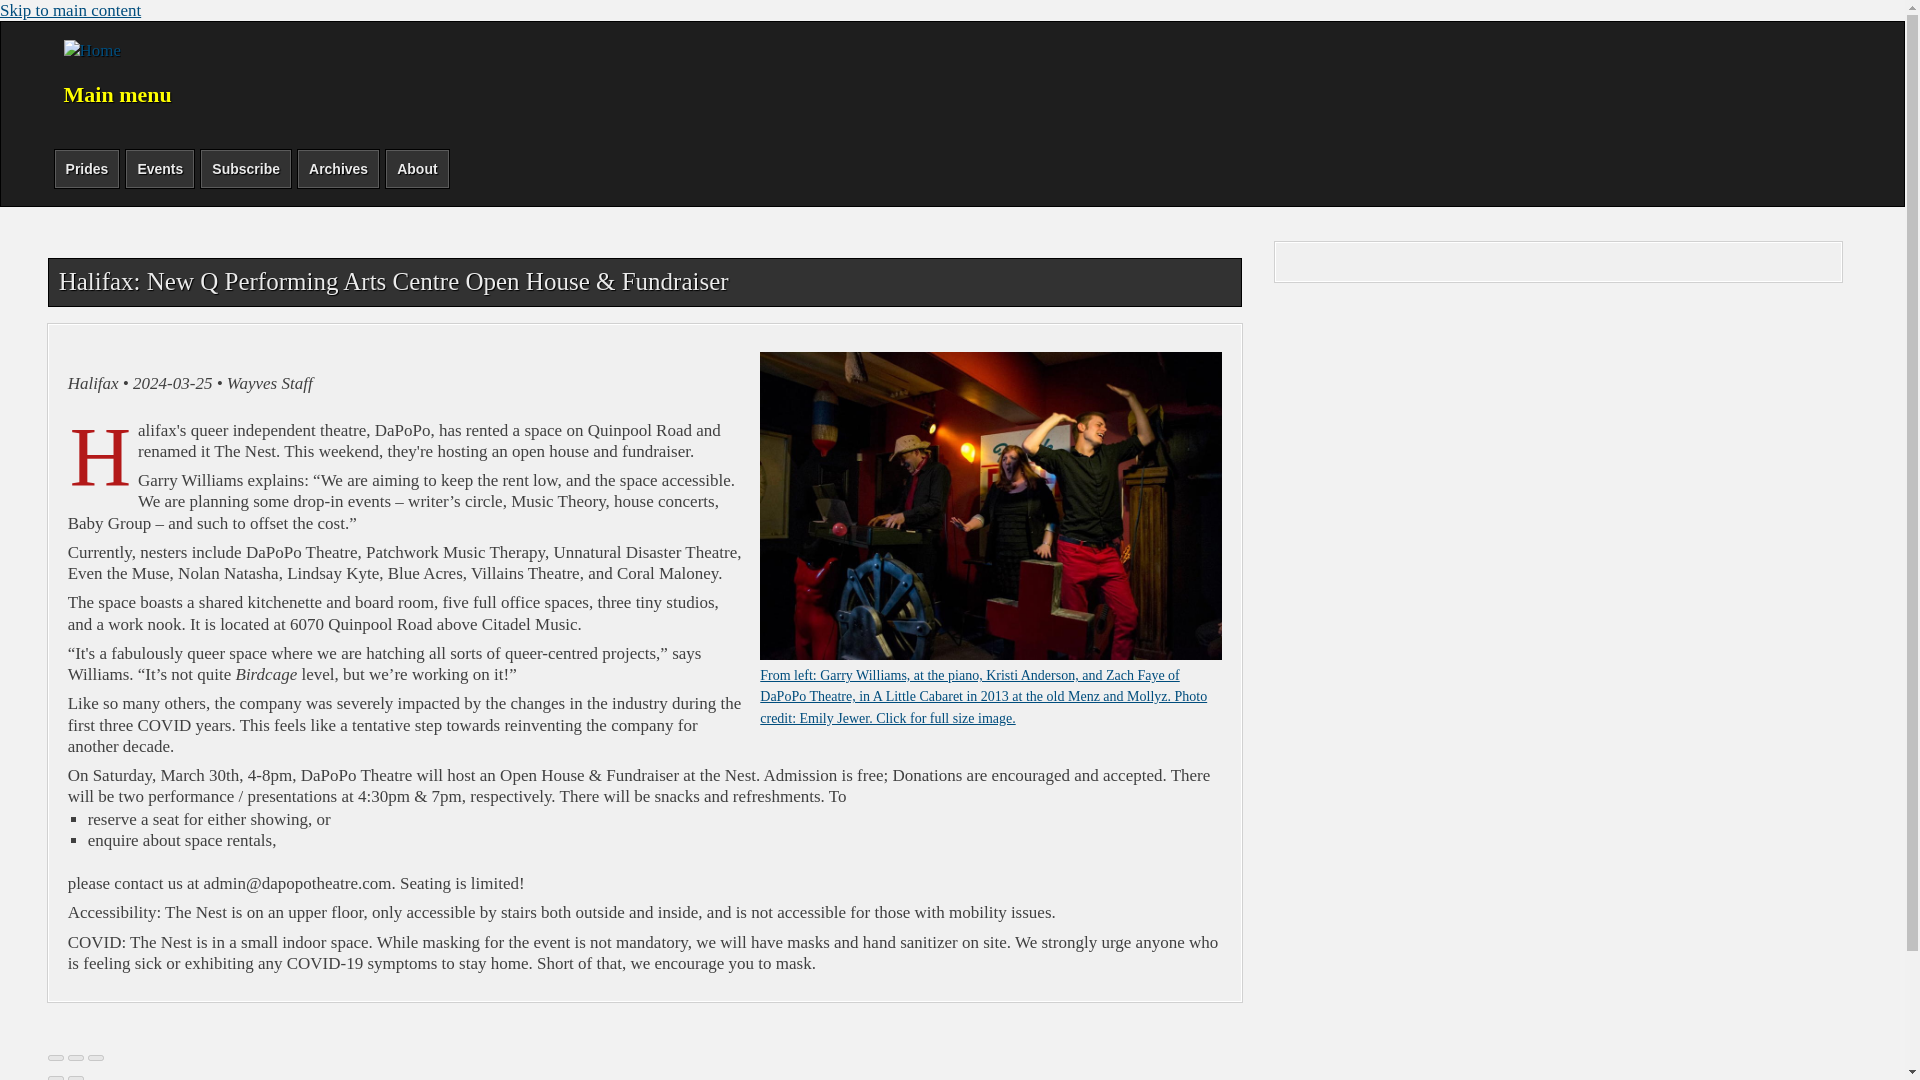 The height and width of the screenshot is (1080, 1920). Describe the element at coordinates (86, 167) in the screenshot. I see `Prides` at that location.